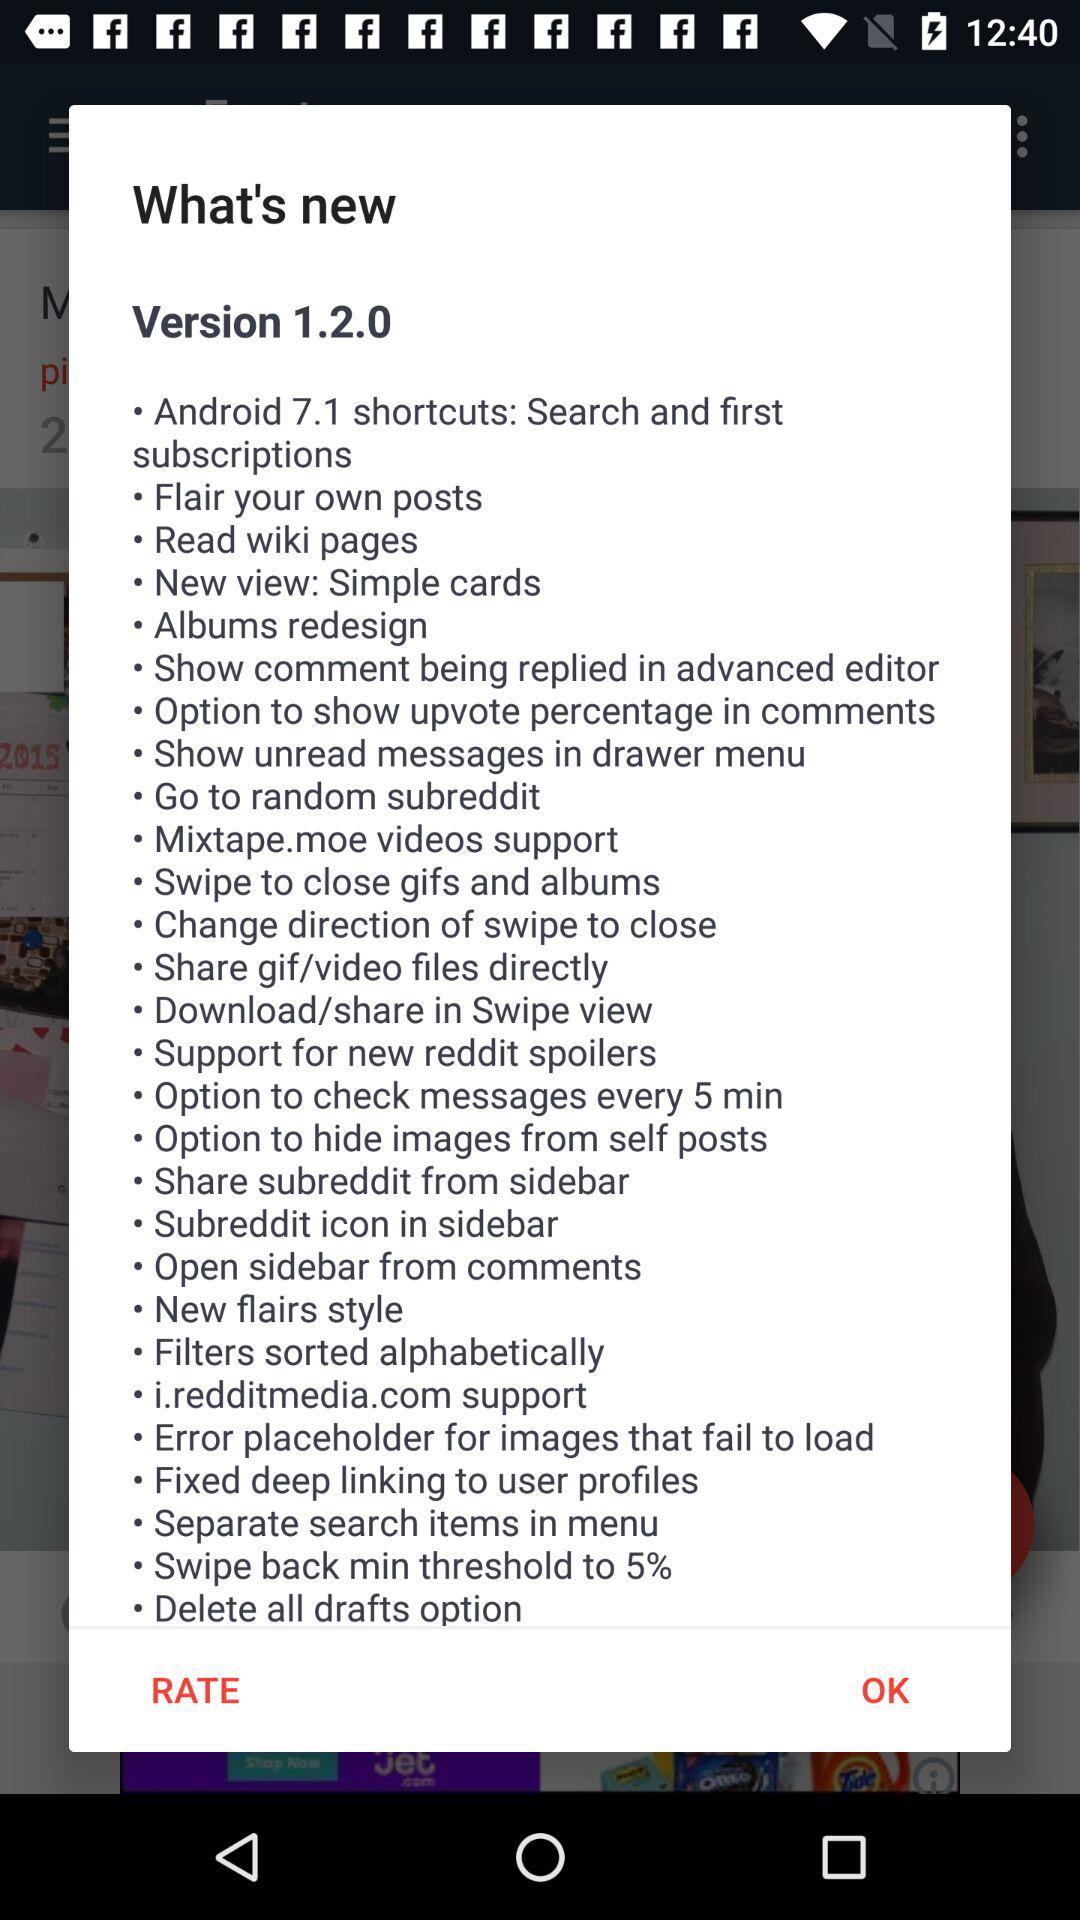  Describe the element at coordinates (194, 1689) in the screenshot. I see `swipe until rate icon` at that location.